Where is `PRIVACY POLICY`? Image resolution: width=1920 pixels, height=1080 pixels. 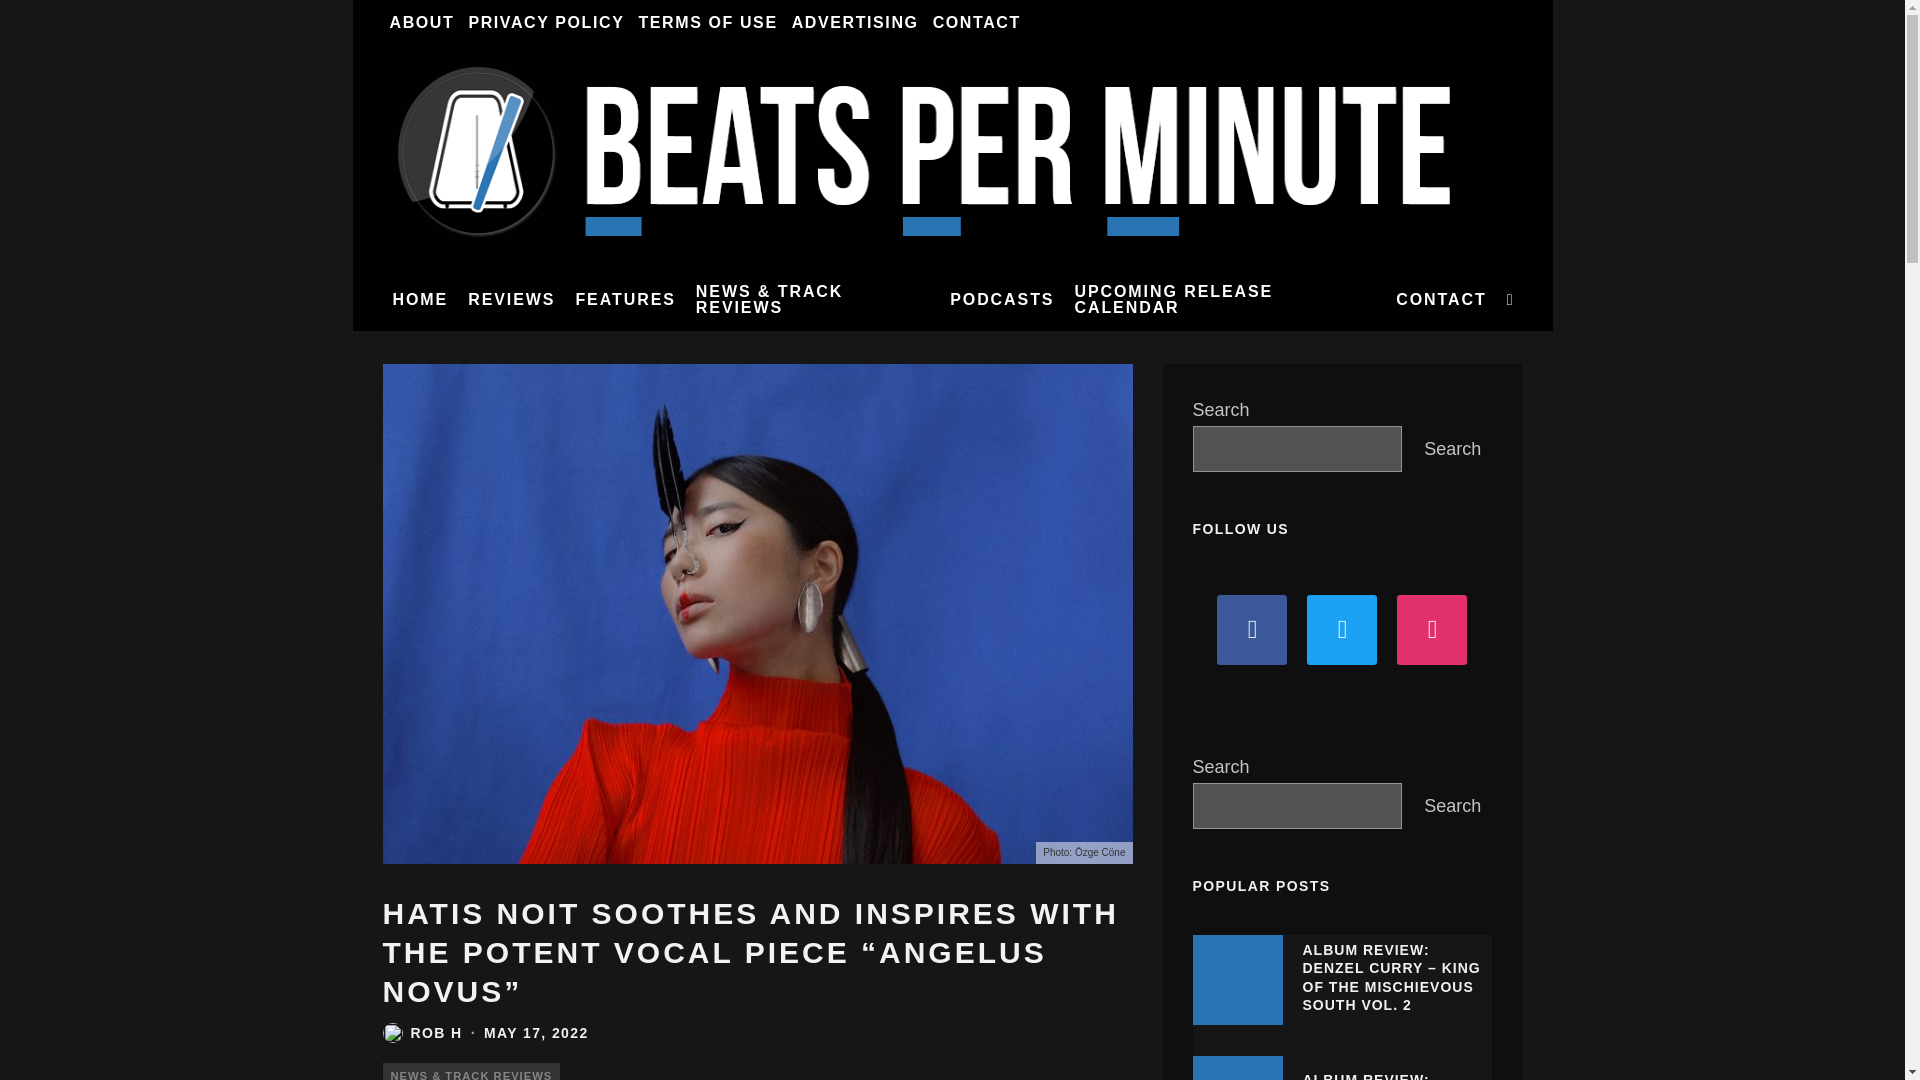 PRIVACY POLICY is located at coordinates (546, 23).